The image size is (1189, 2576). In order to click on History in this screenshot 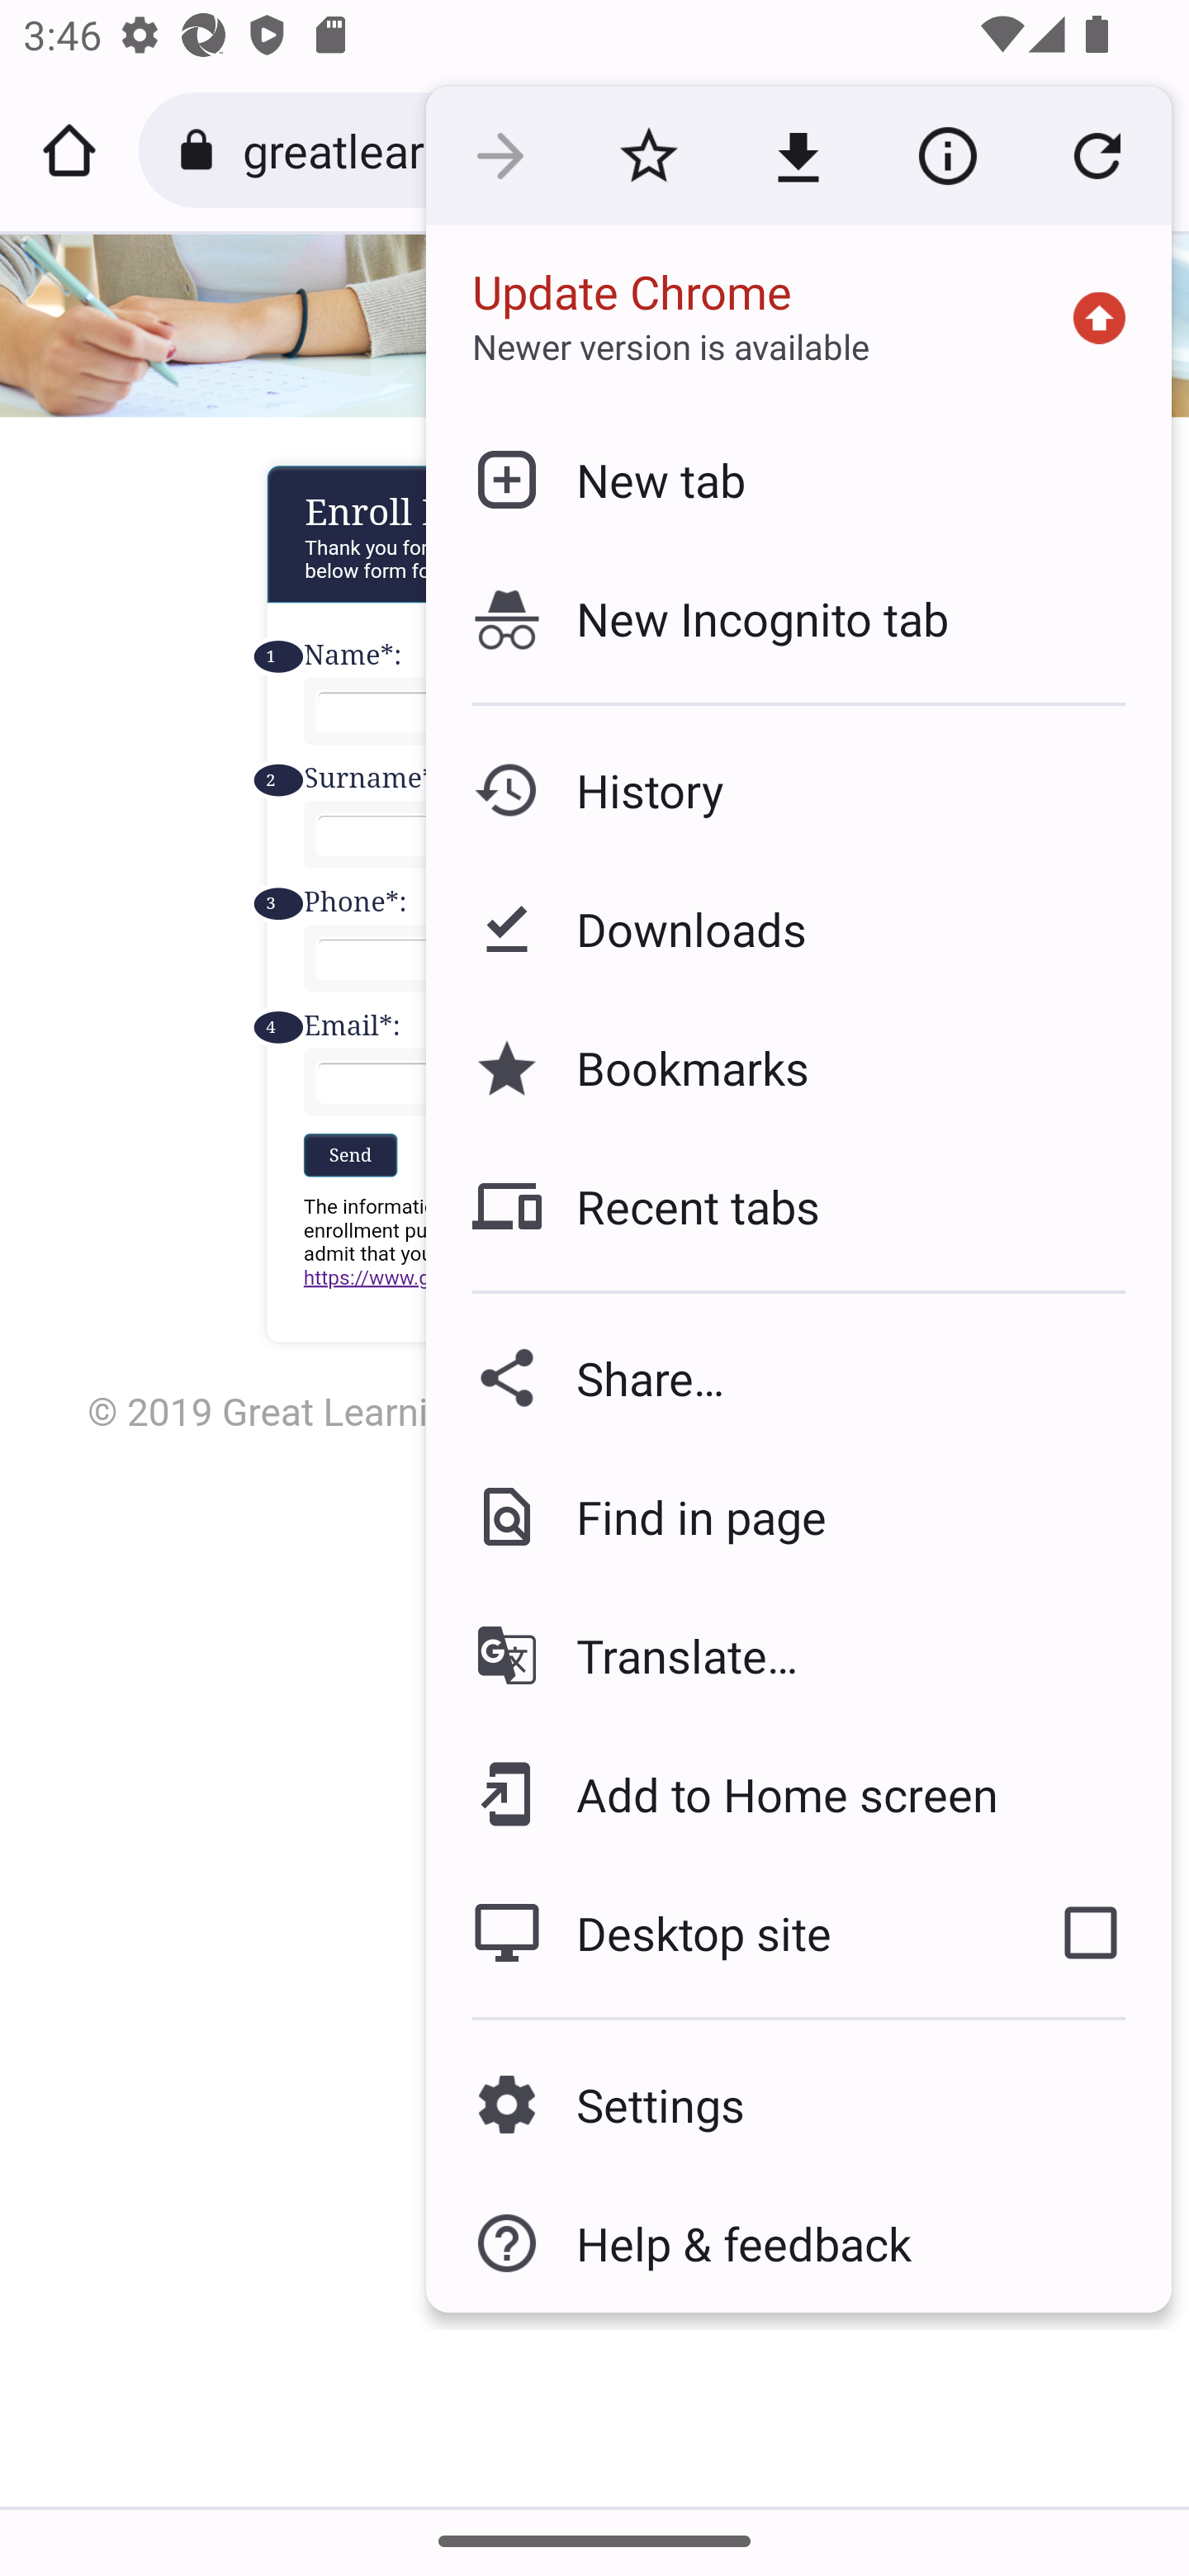, I will do `click(798, 791)`.